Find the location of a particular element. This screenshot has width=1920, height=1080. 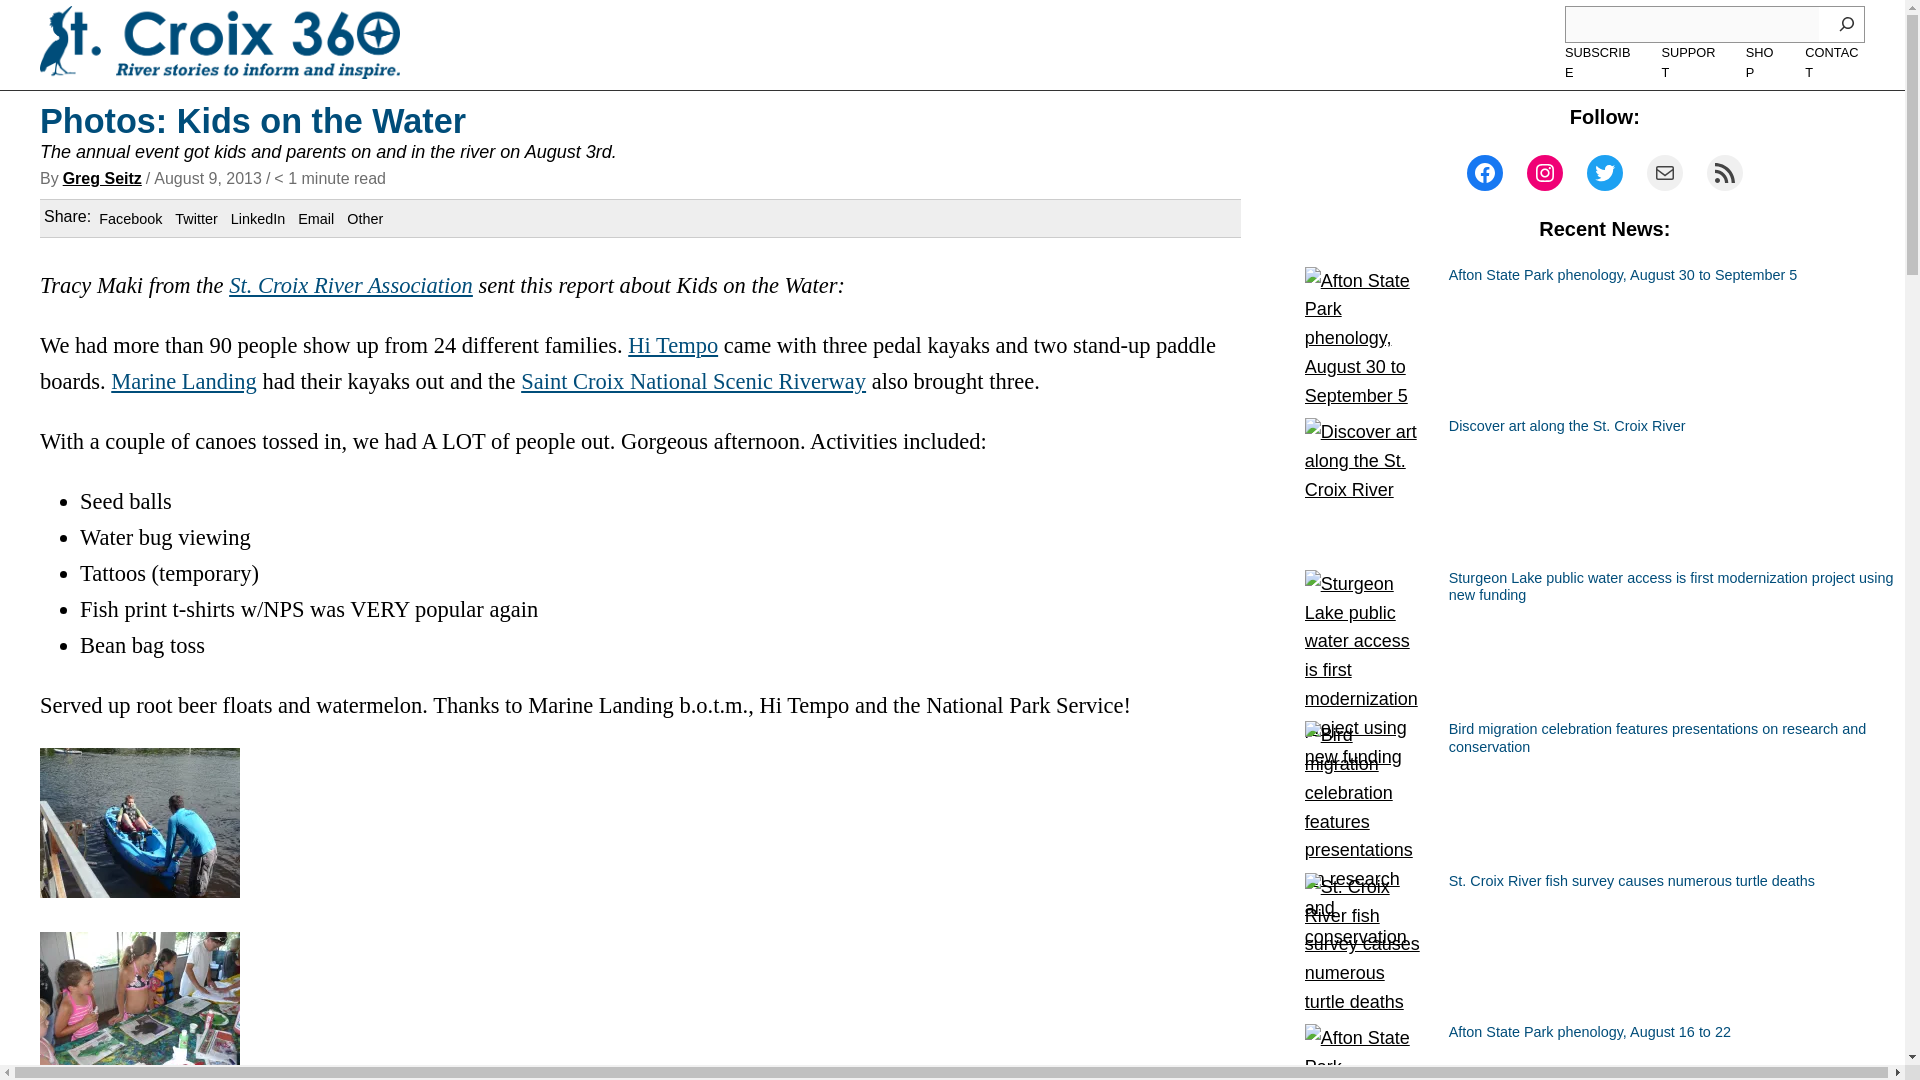

Email is located at coordinates (316, 218).